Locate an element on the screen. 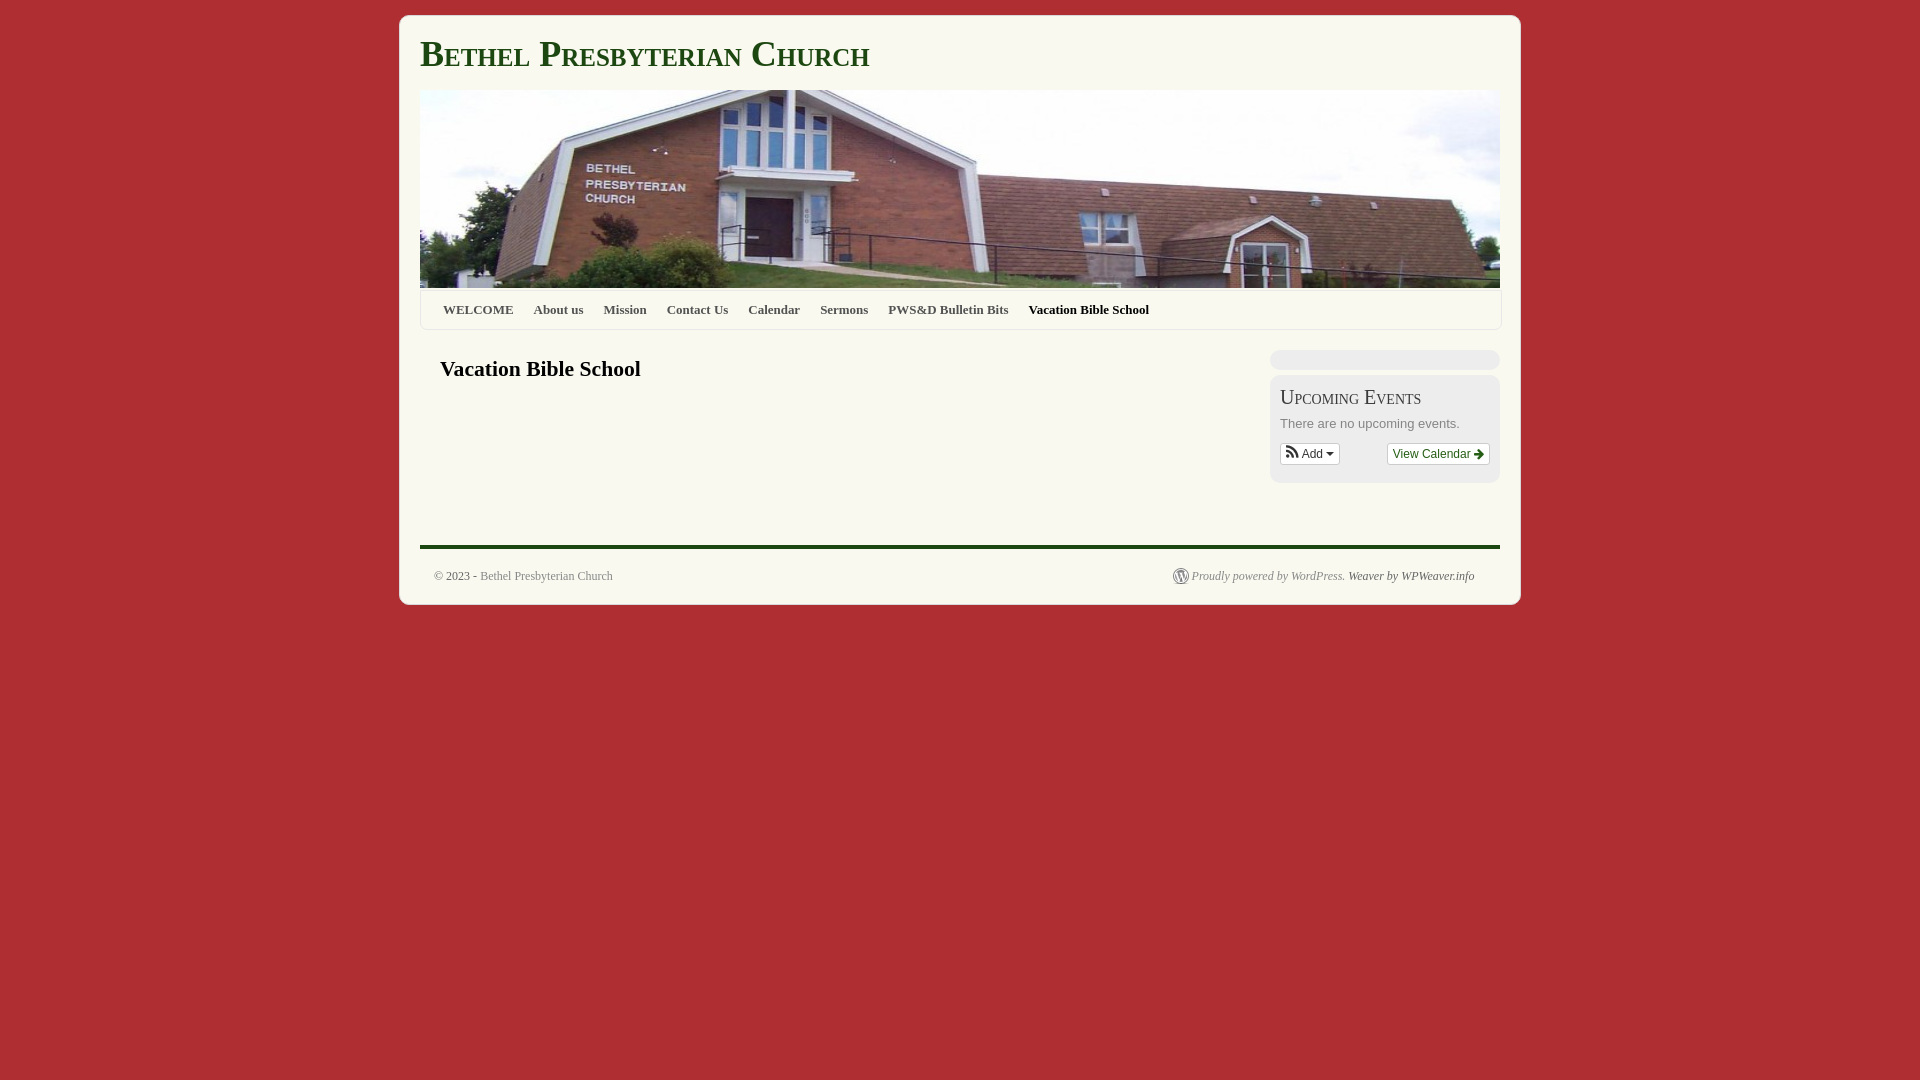 The height and width of the screenshot is (1080, 1920). Calendar is located at coordinates (774, 310).